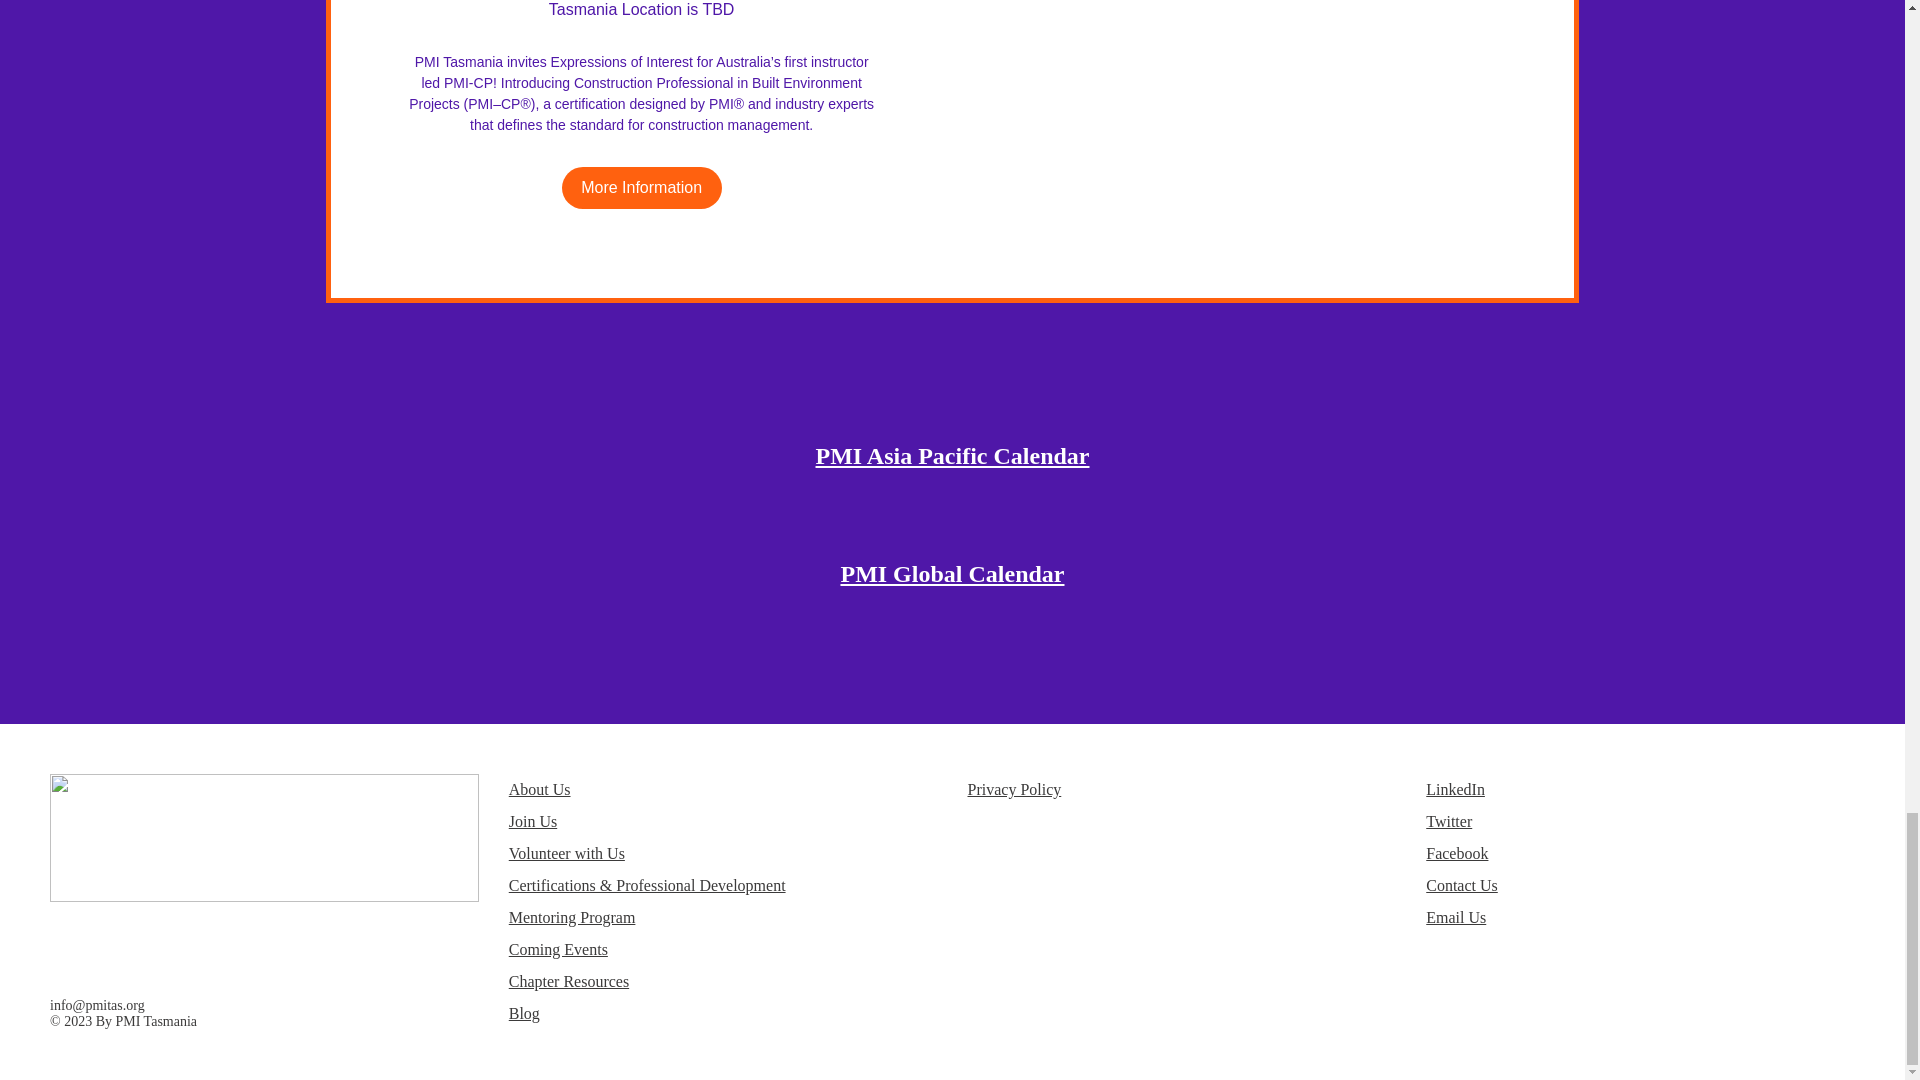 The image size is (1920, 1080). What do you see at coordinates (953, 455) in the screenshot?
I see `PMI Asia Pacific Calendar` at bounding box center [953, 455].